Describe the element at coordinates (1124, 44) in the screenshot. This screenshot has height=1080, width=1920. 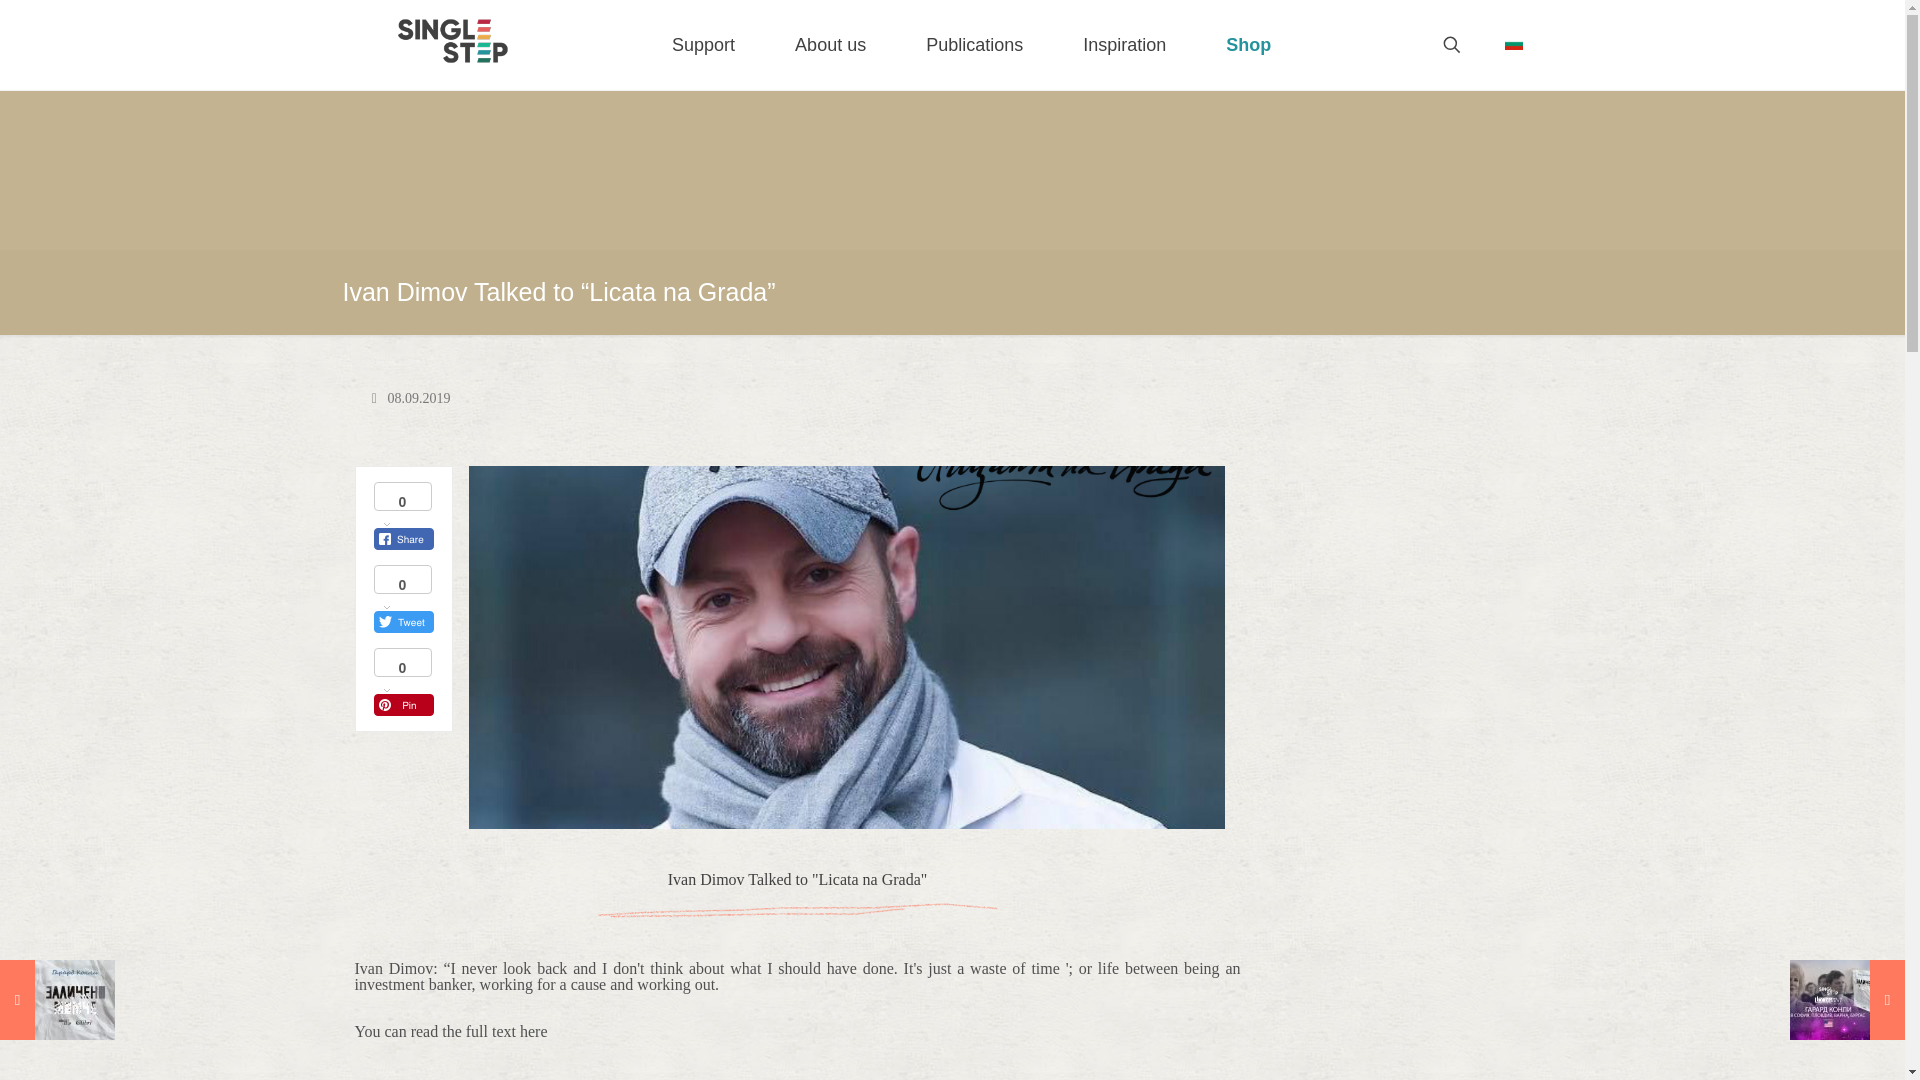
I see `Inspiration` at that location.